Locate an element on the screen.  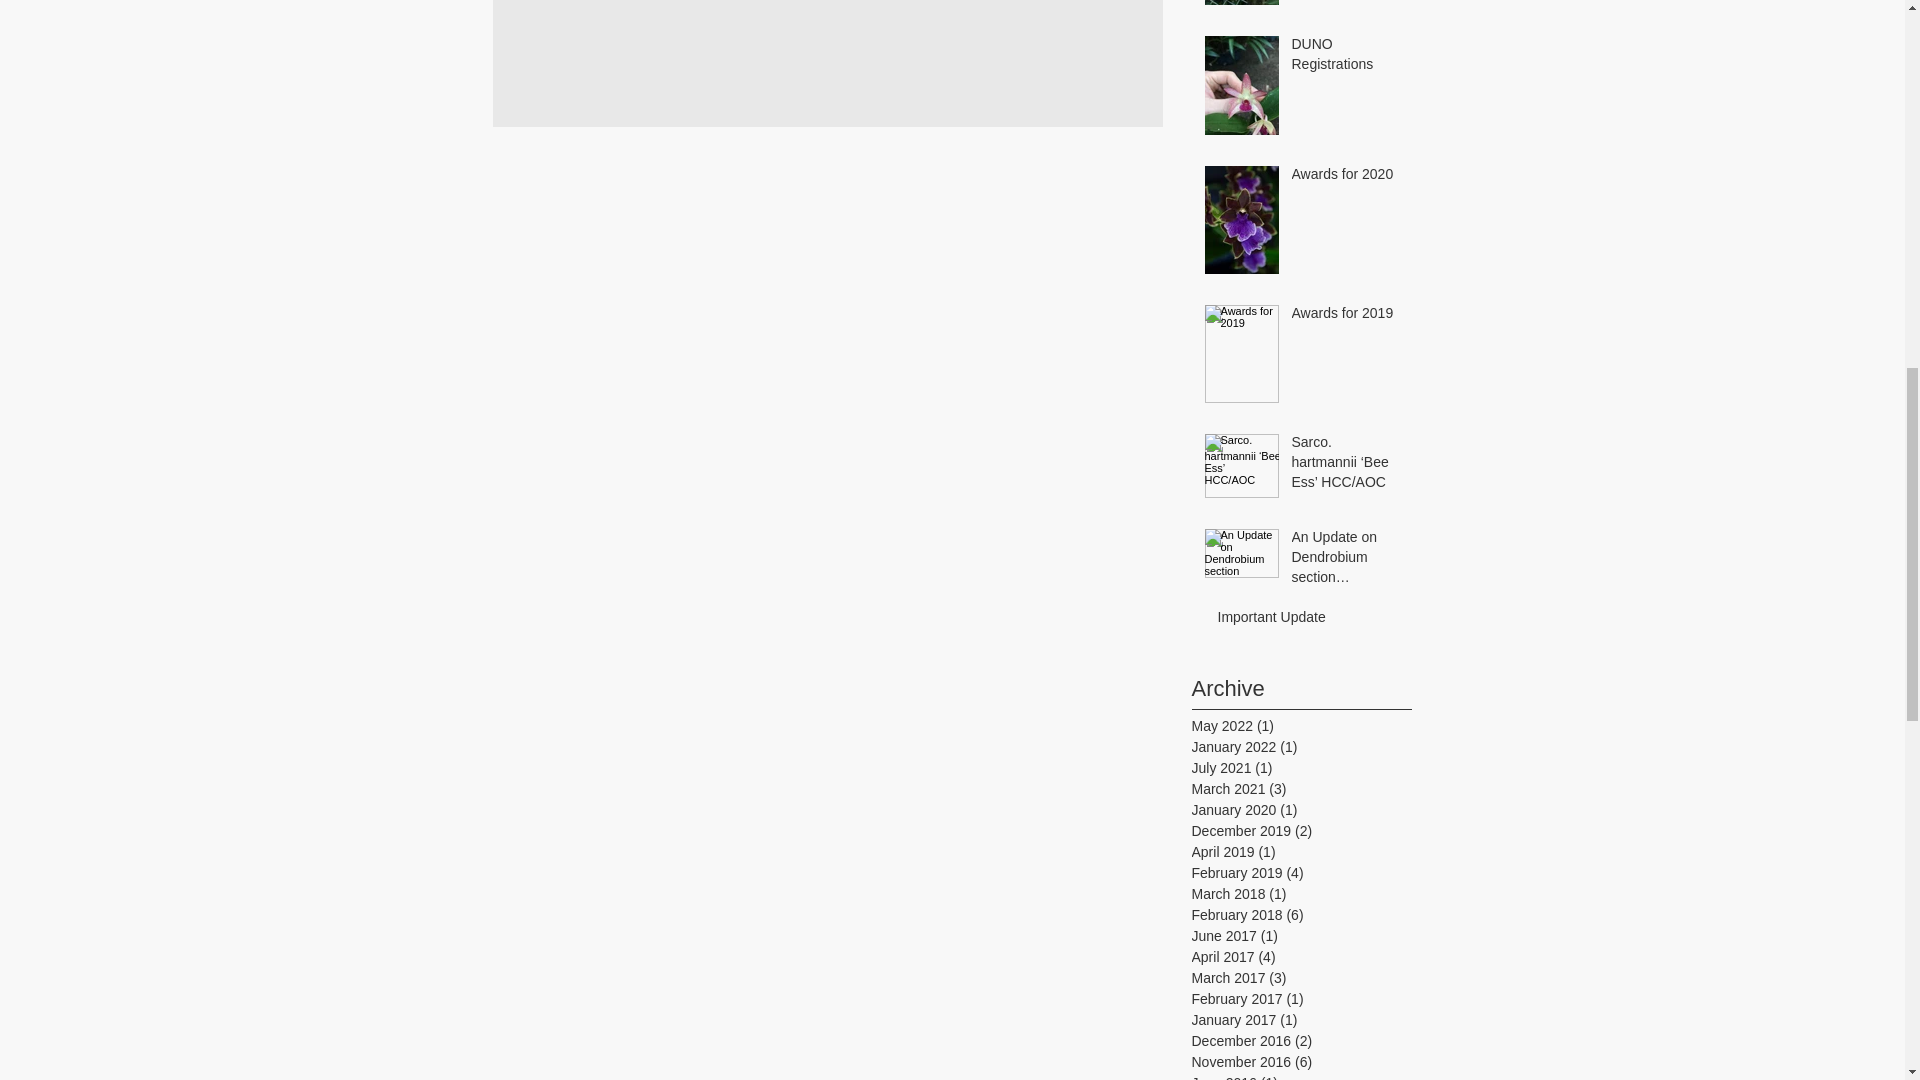
DUNO Registrations is located at coordinates (1346, 58).